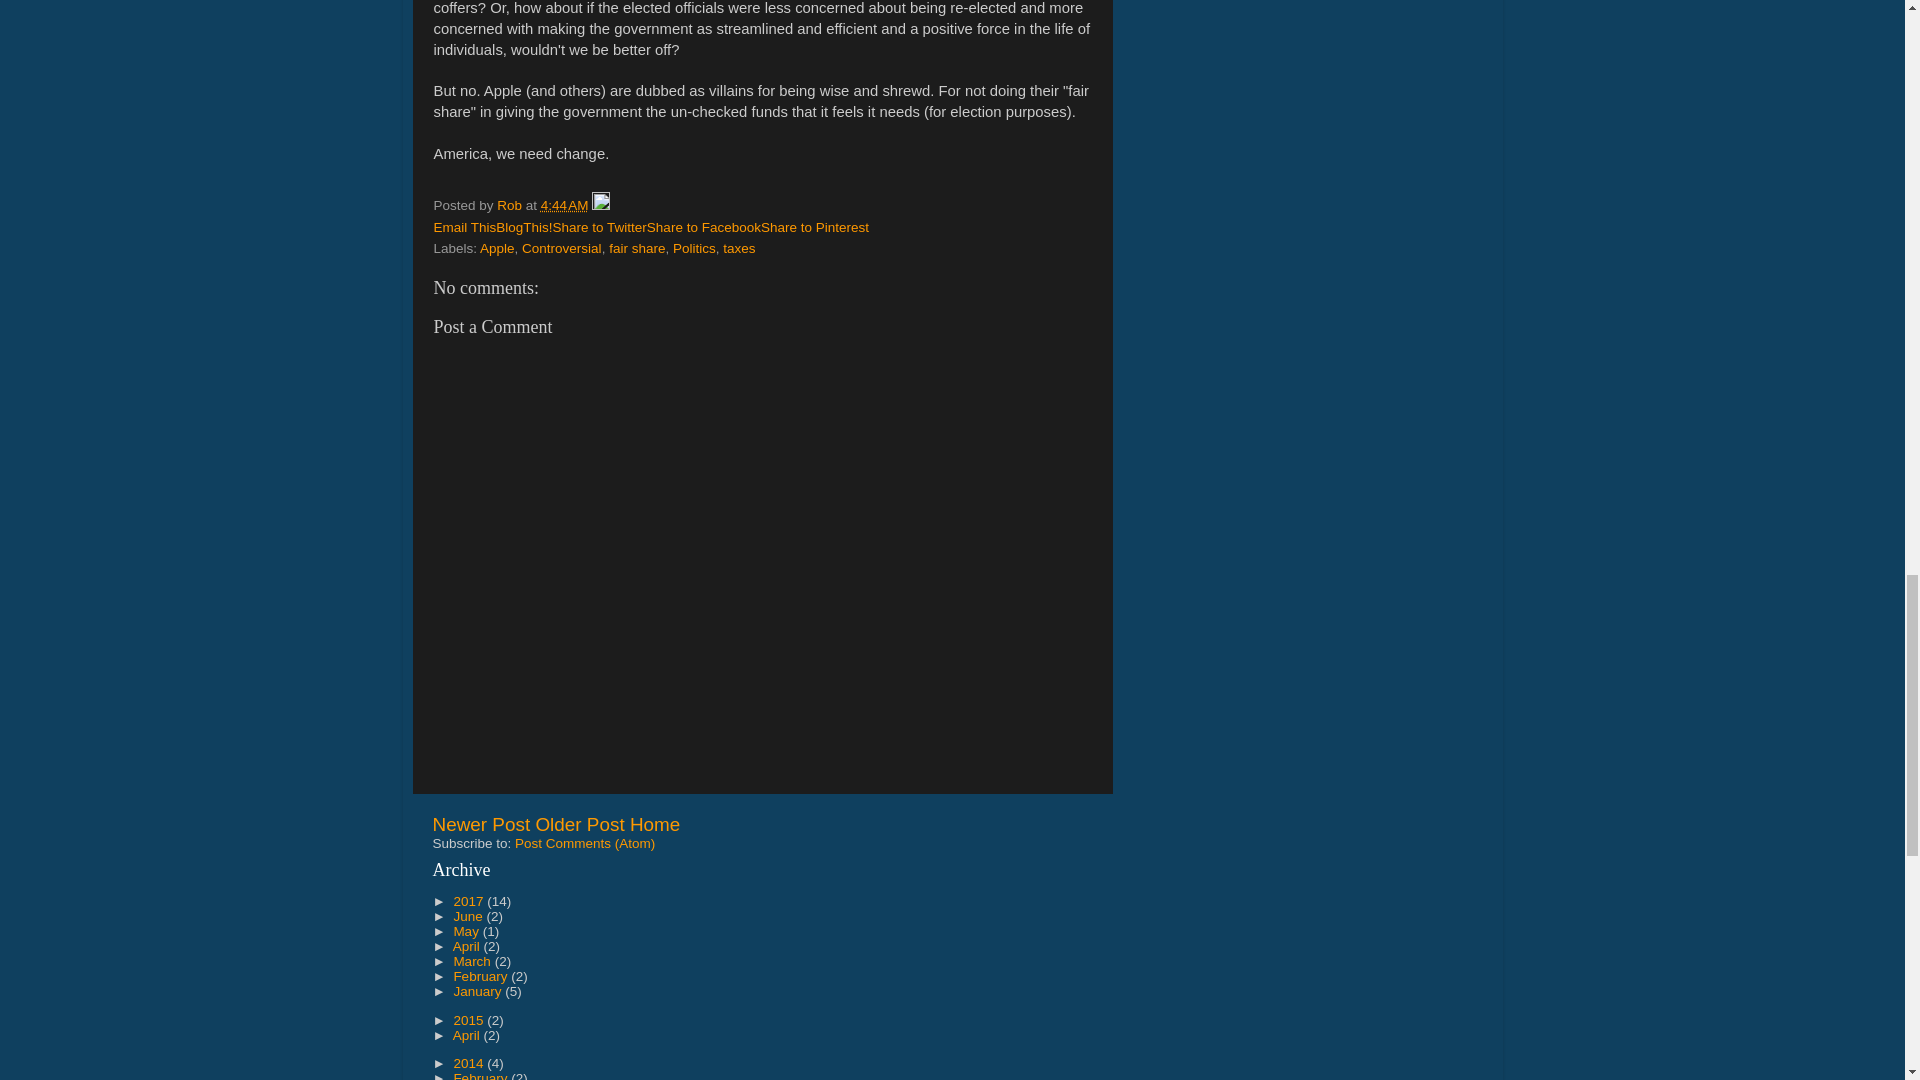  I want to click on Email This, so click(465, 228).